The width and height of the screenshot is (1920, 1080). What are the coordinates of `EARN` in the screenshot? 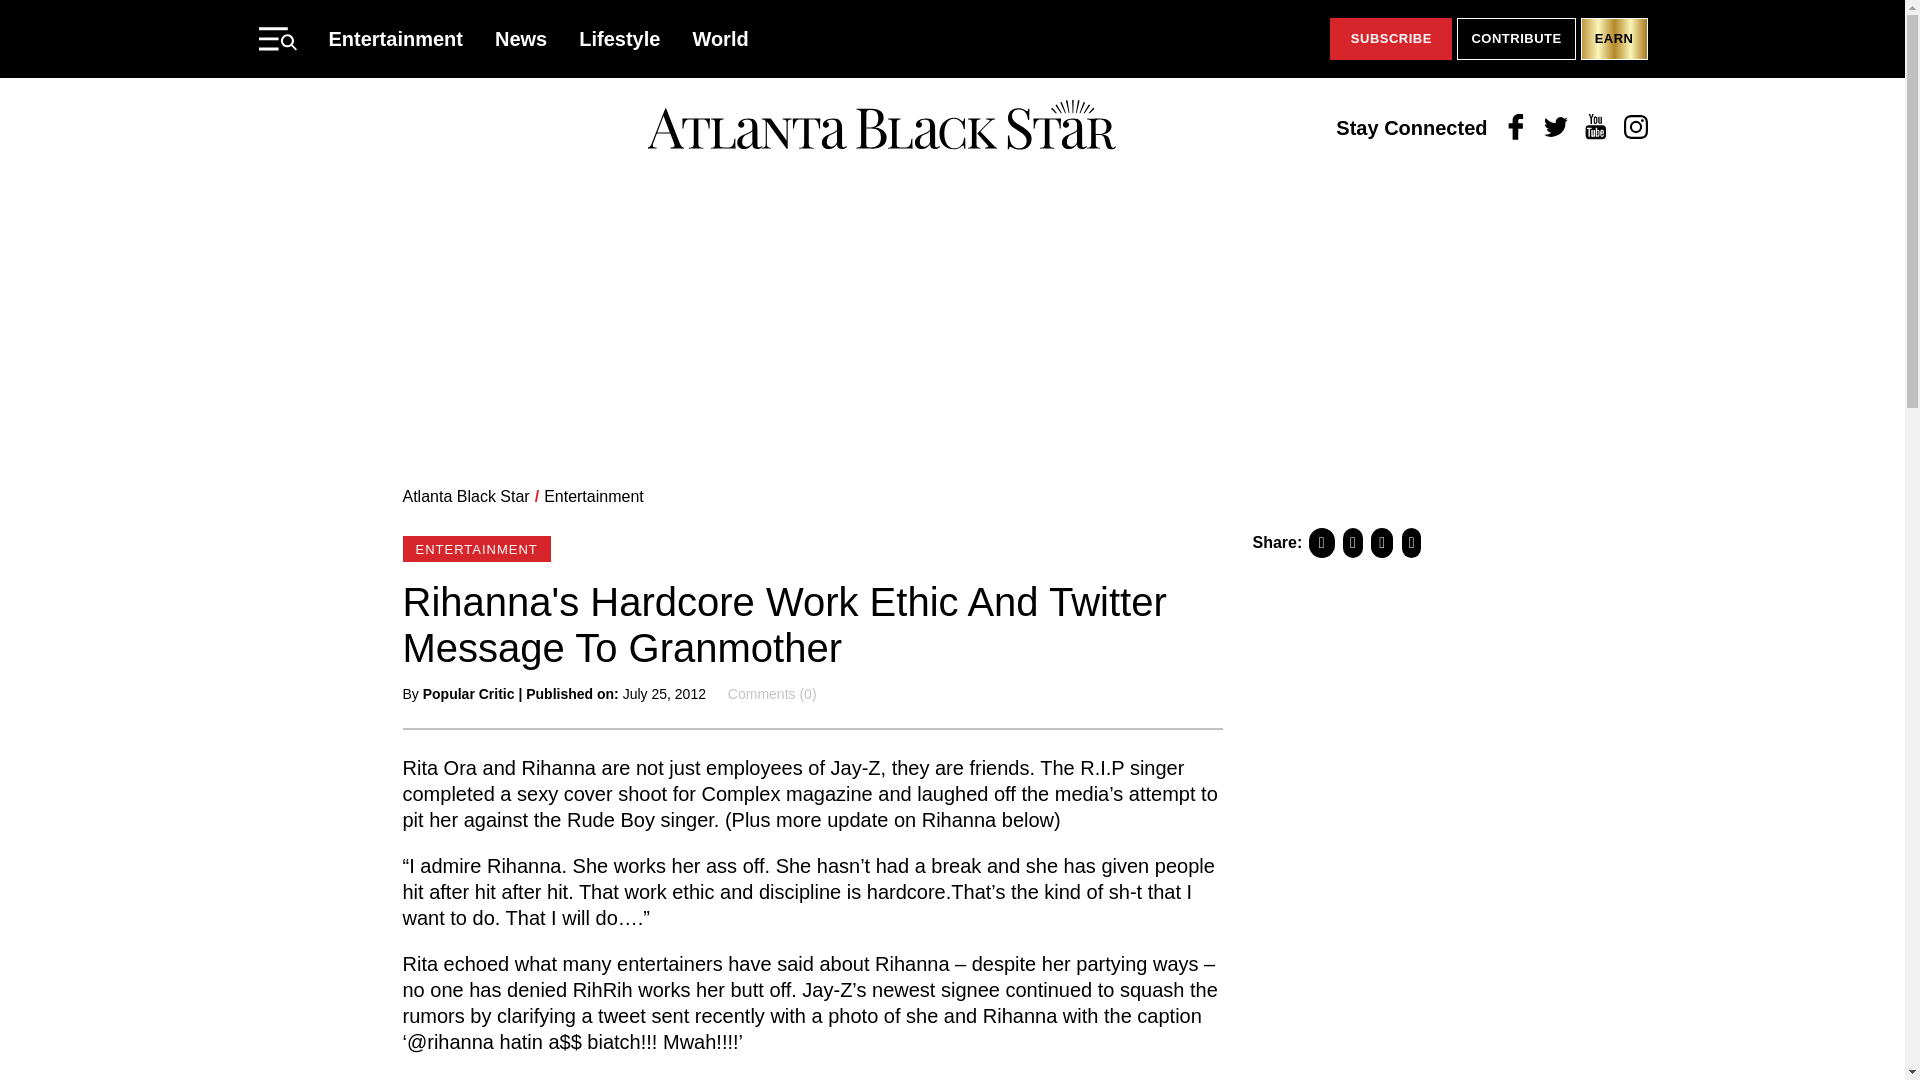 It's located at (1614, 39).